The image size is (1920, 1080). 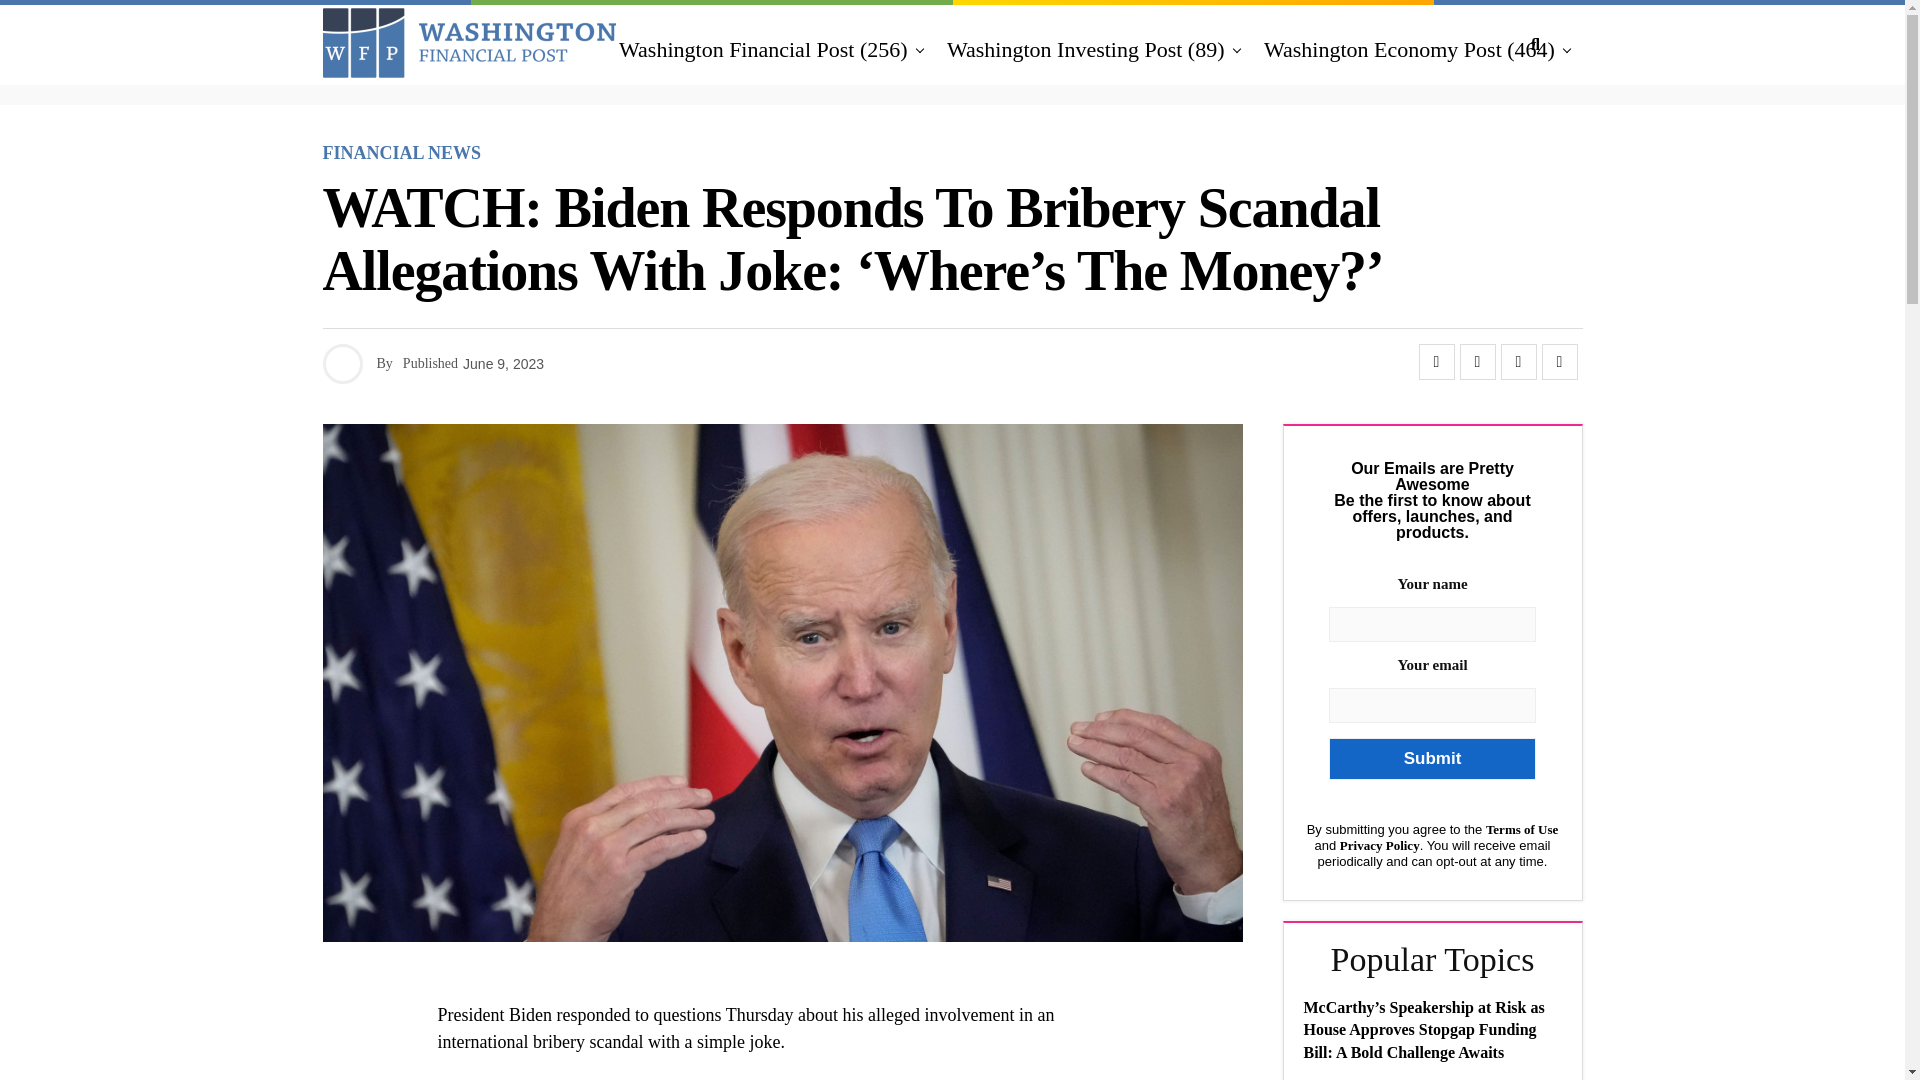 What do you see at coordinates (1477, 362) in the screenshot?
I see `Tweet This Post` at bounding box center [1477, 362].